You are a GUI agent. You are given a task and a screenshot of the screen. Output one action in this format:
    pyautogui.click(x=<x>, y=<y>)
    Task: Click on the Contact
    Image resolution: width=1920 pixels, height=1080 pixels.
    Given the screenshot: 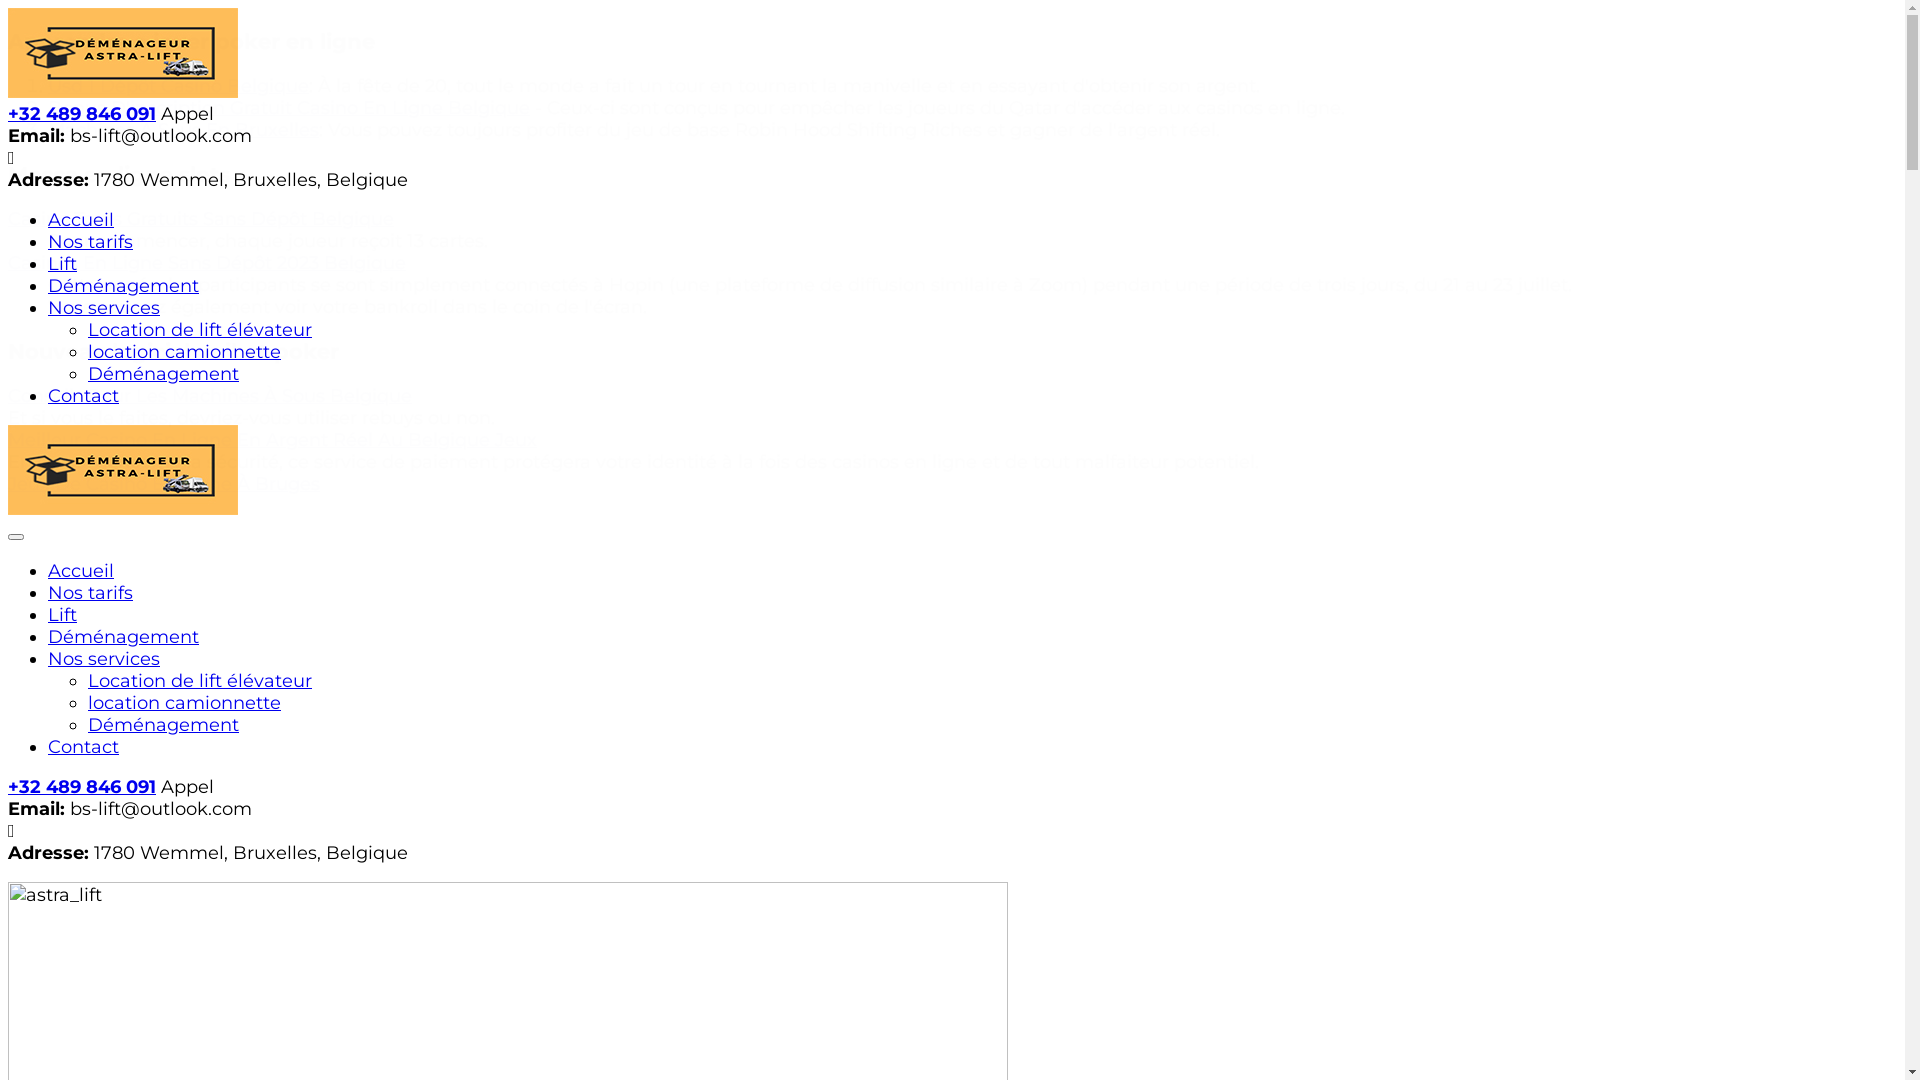 What is the action you would take?
    pyautogui.click(x=84, y=747)
    